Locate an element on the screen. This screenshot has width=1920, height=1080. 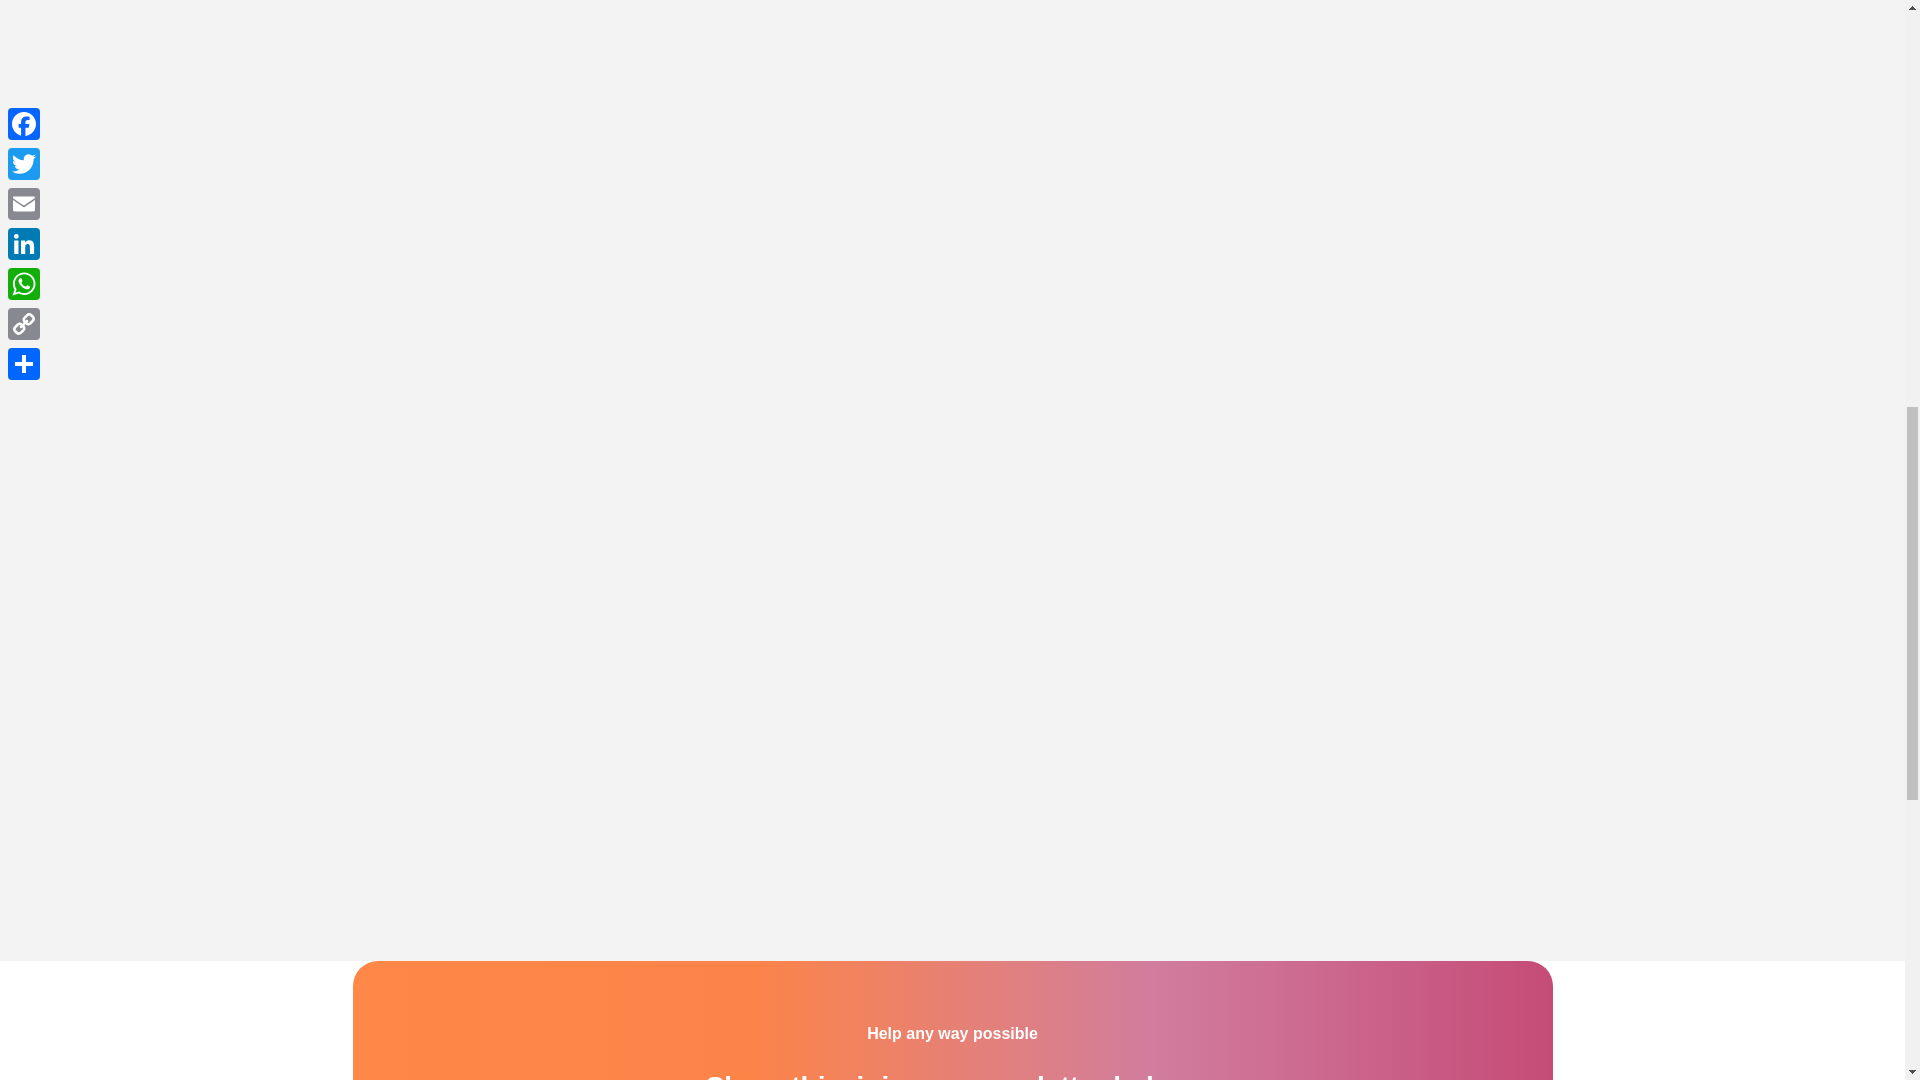
mp2 is located at coordinates (552, 768).